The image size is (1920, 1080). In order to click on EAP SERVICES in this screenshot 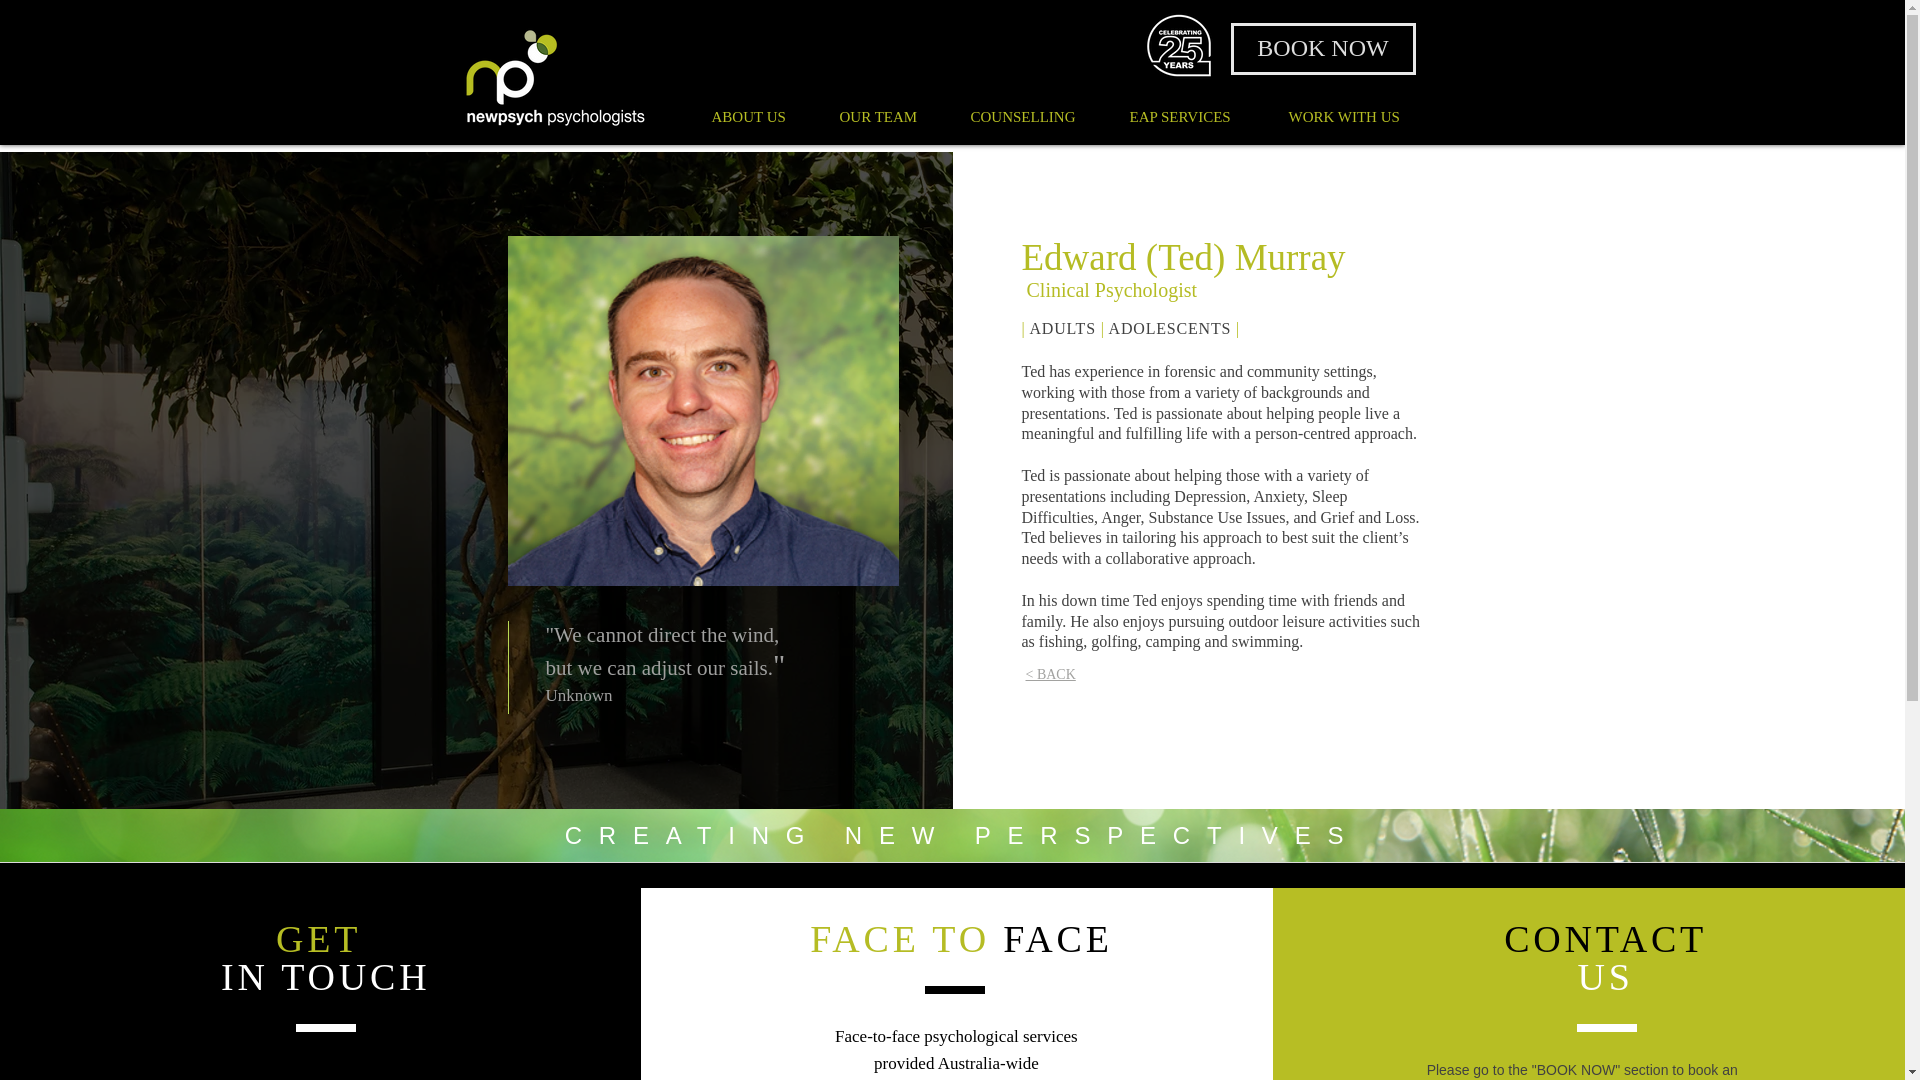, I will do `click(1192, 116)`.